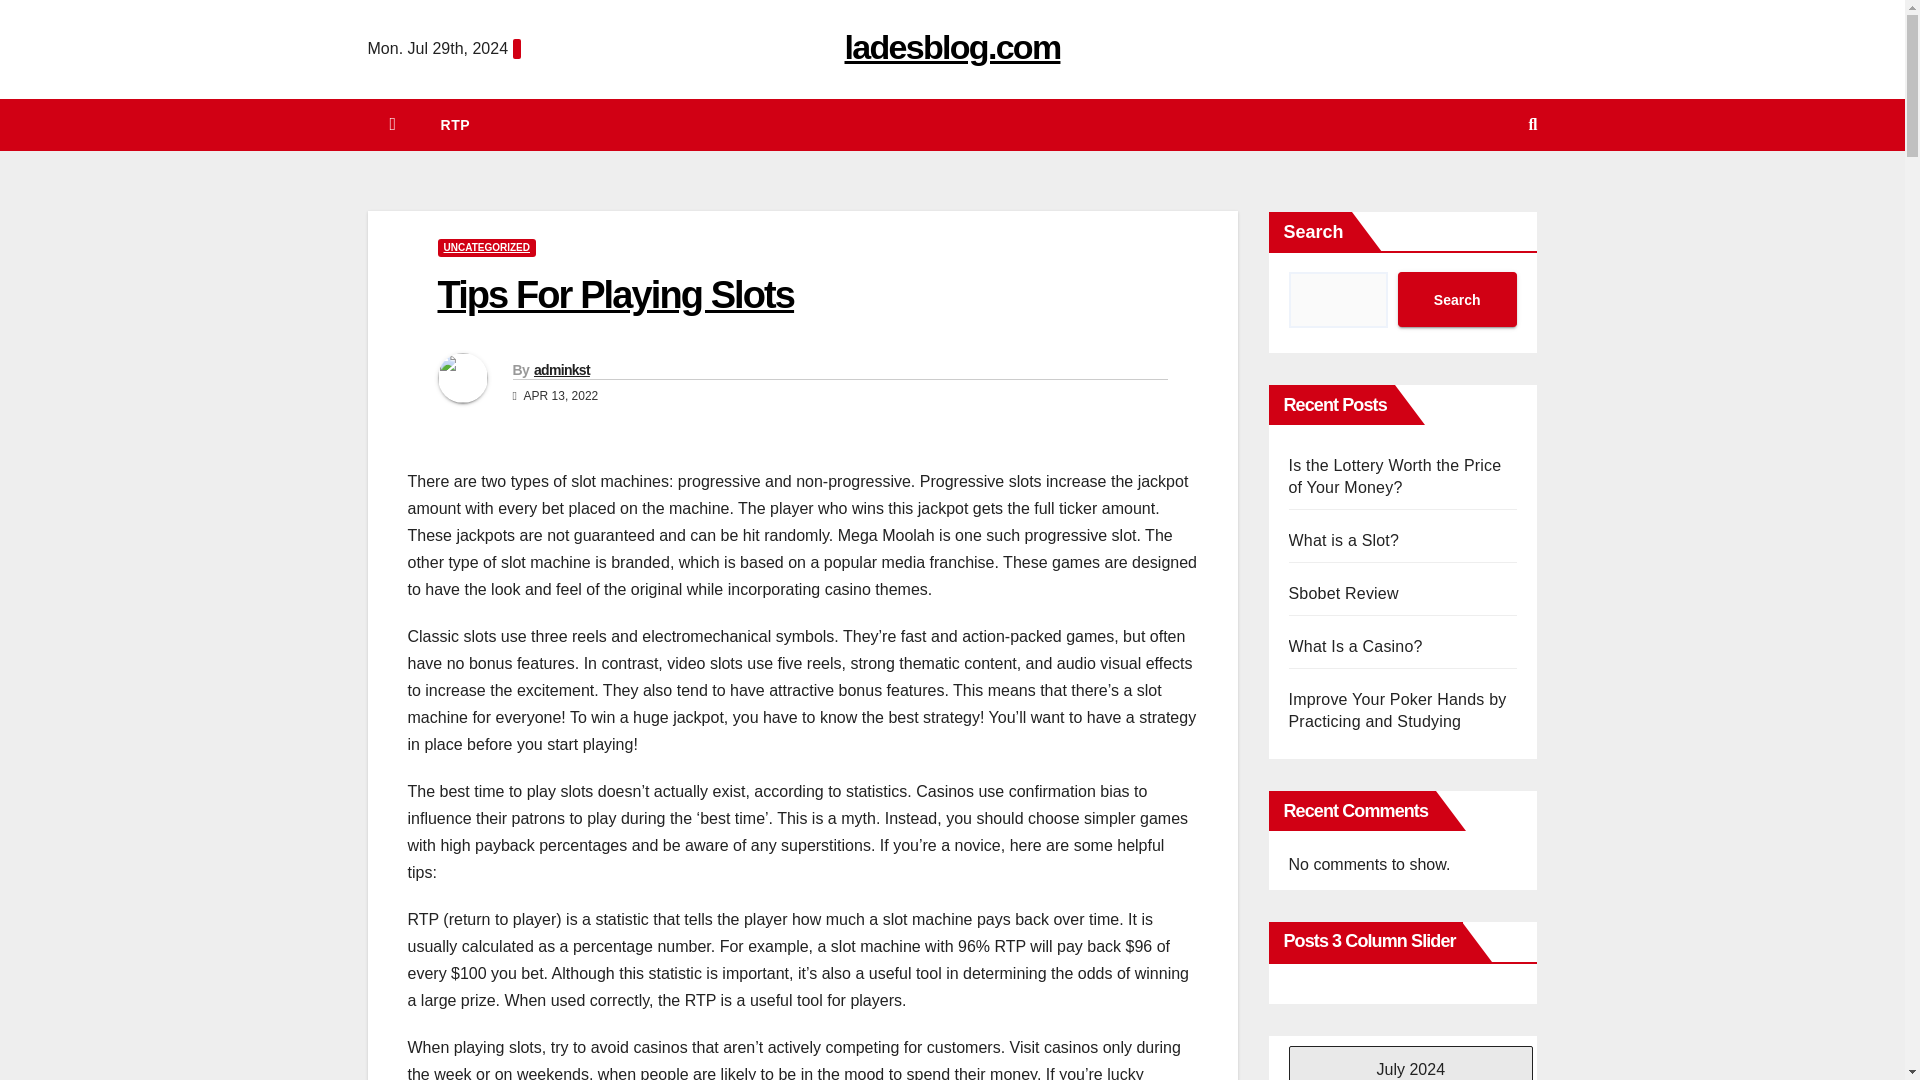 The height and width of the screenshot is (1080, 1920). Describe the element at coordinates (1355, 646) in the screenshot. I see `What Is a Casino?` at that location.